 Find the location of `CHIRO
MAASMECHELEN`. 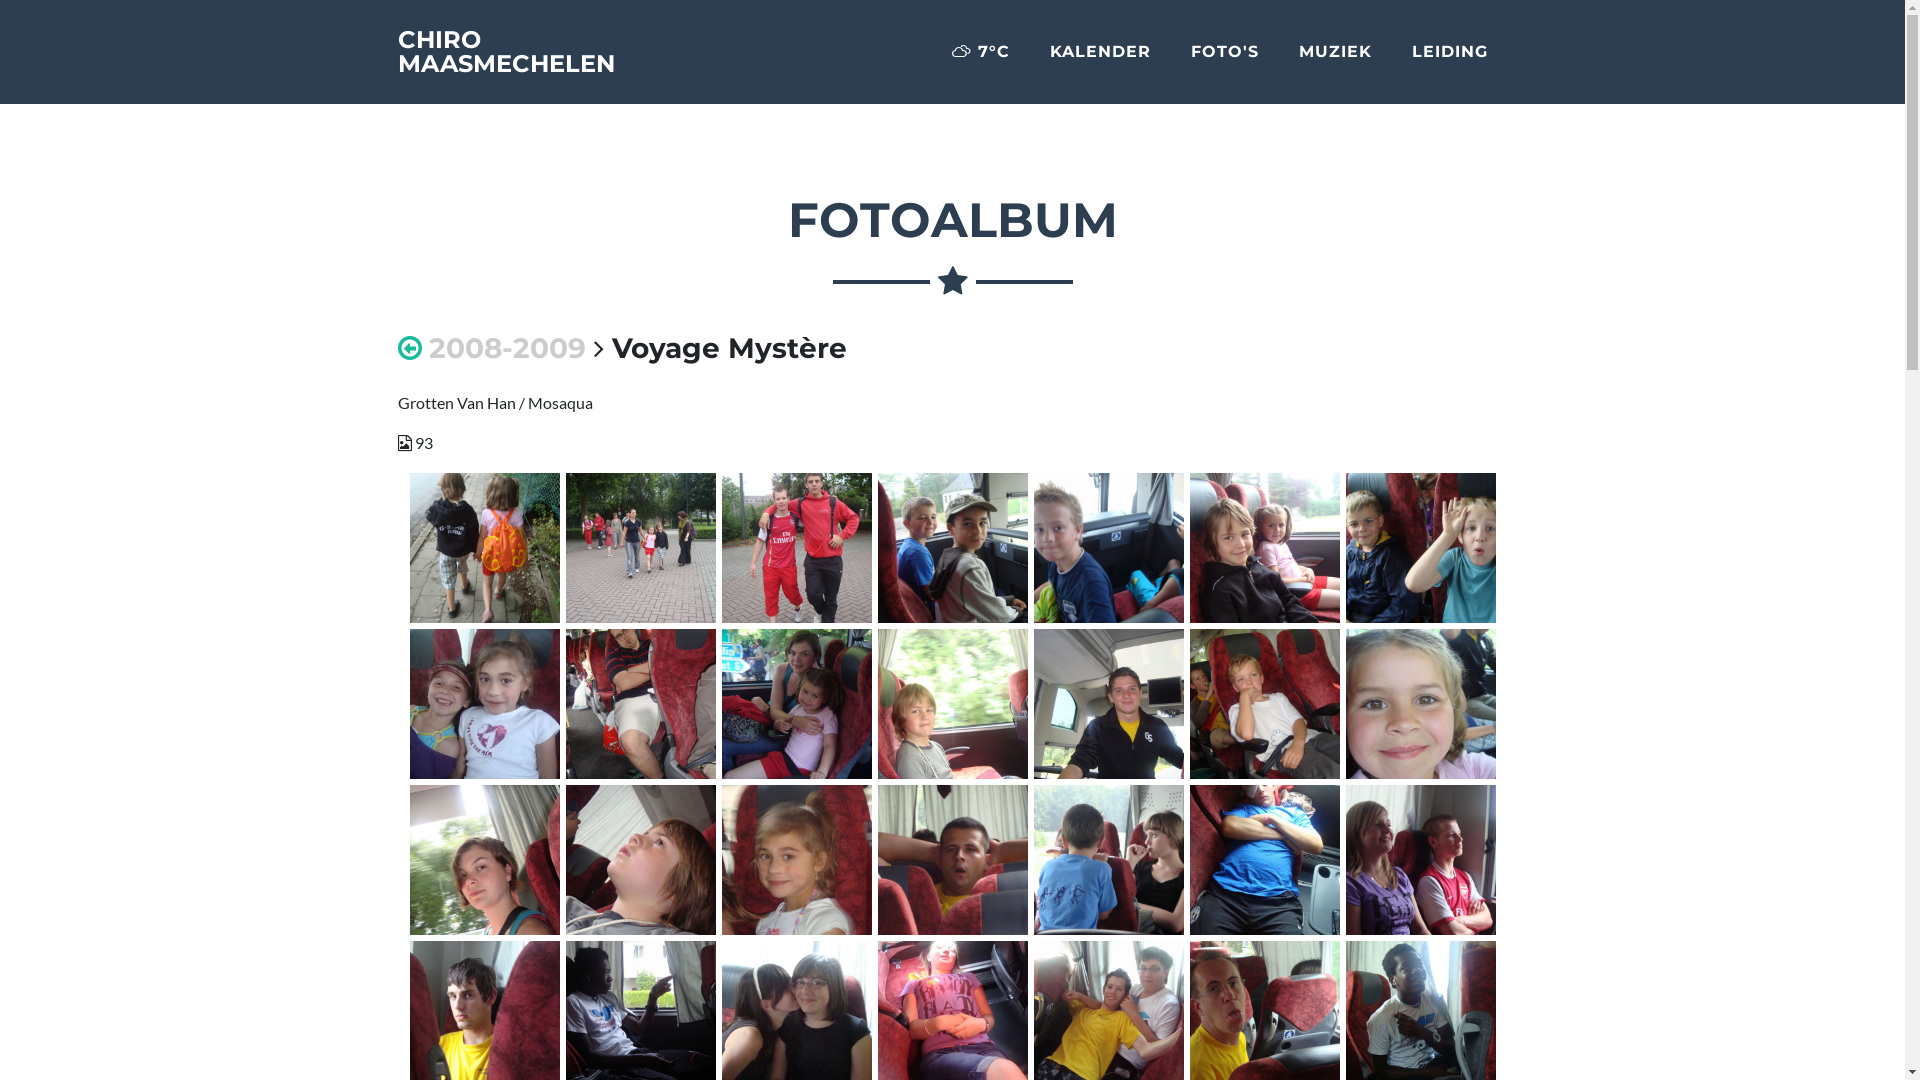

CHIRO
MAASMECHELEN is located at coordinates (506, 52).